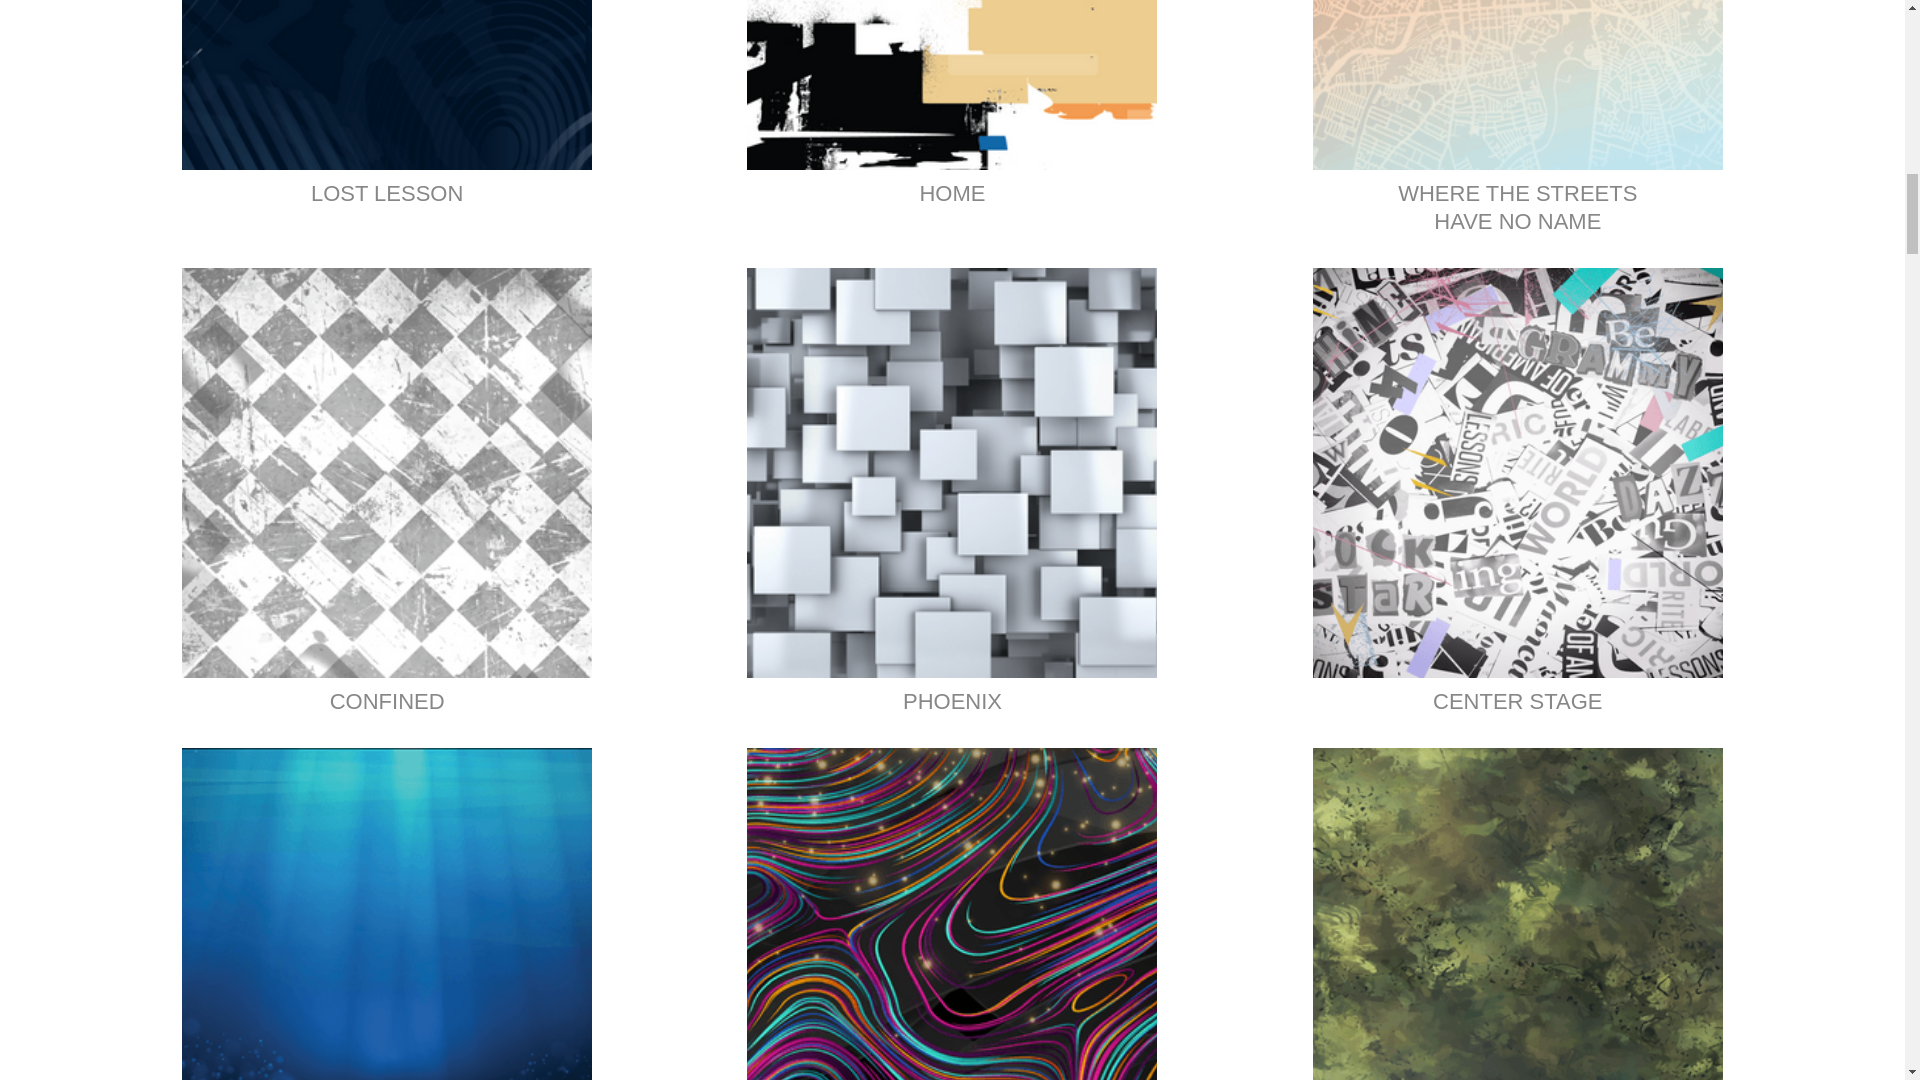  What do you see at coordinates (1518, 914) in the screenshot?
I see `SURVIVOR` at bounding box center [1518, 914].